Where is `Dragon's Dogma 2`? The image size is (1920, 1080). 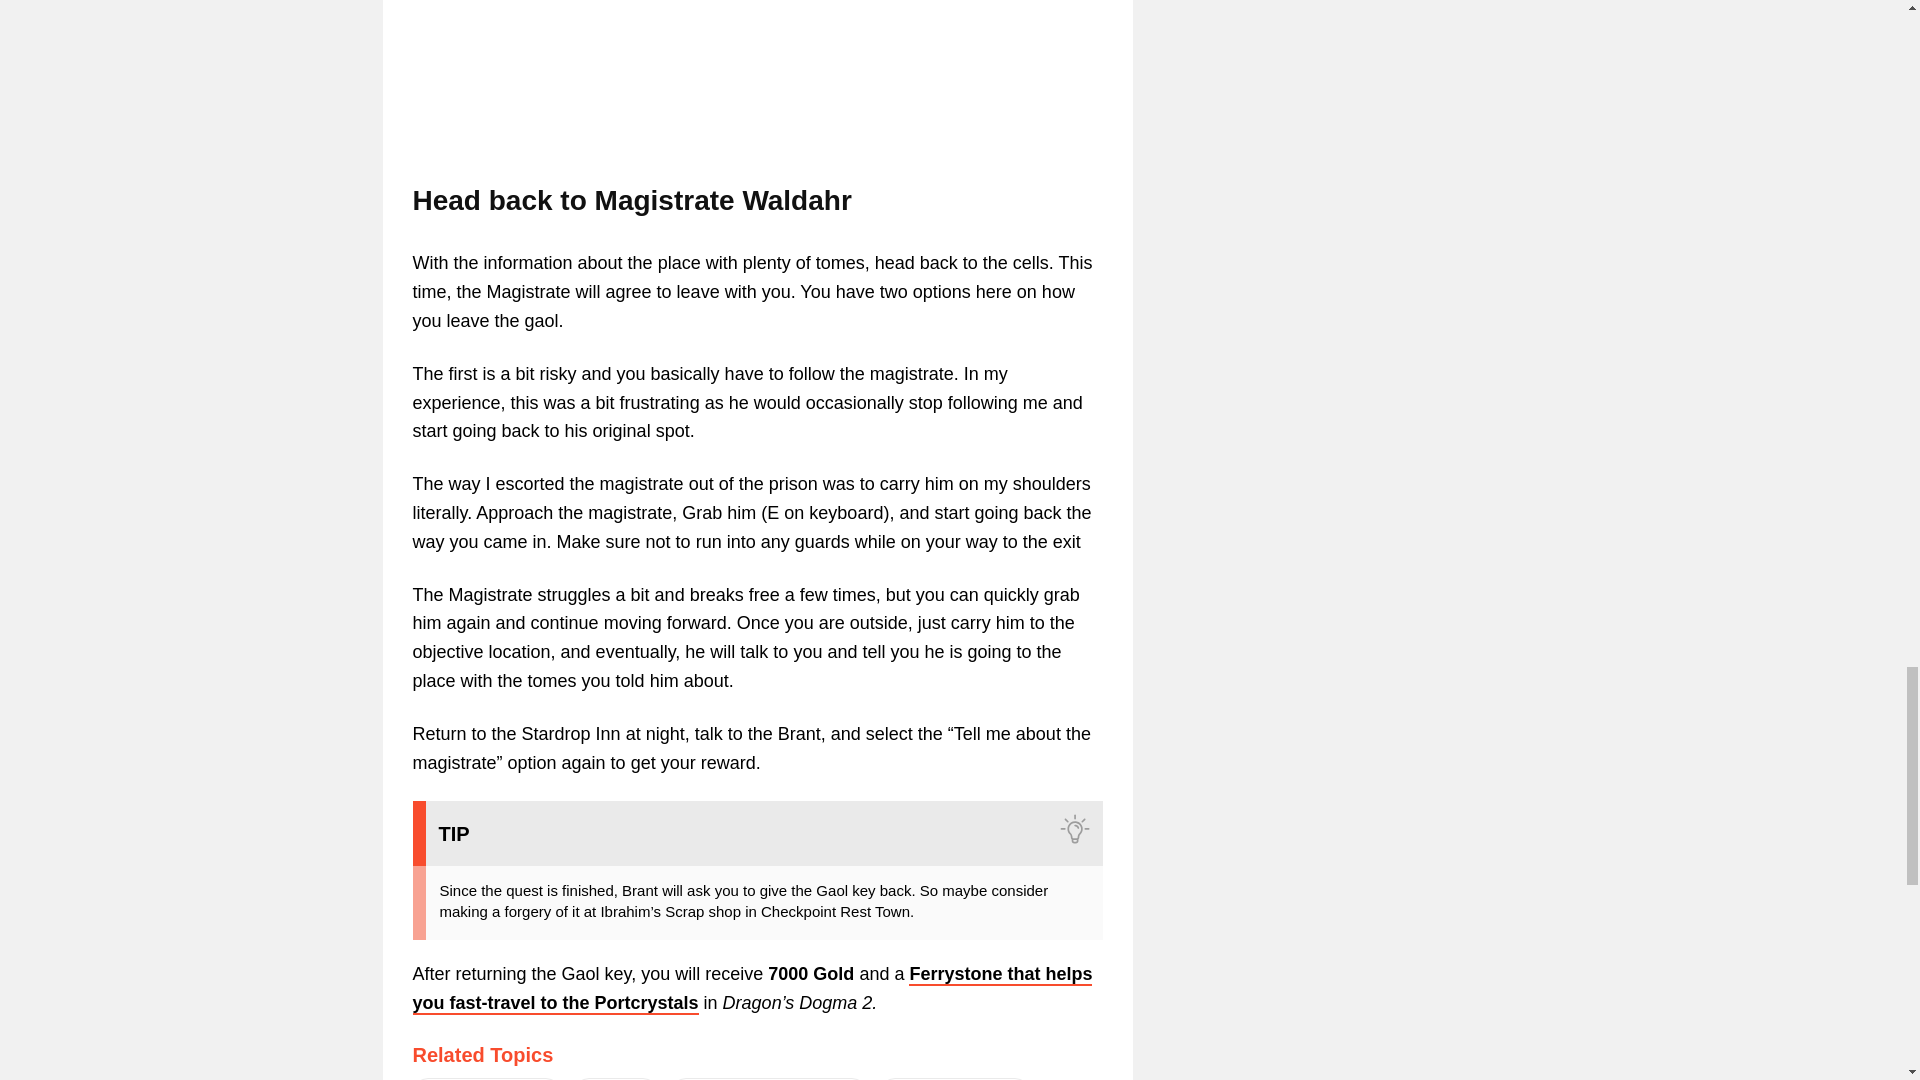
Dragon's Dogma 2 is located at coordinates (486, 1078).